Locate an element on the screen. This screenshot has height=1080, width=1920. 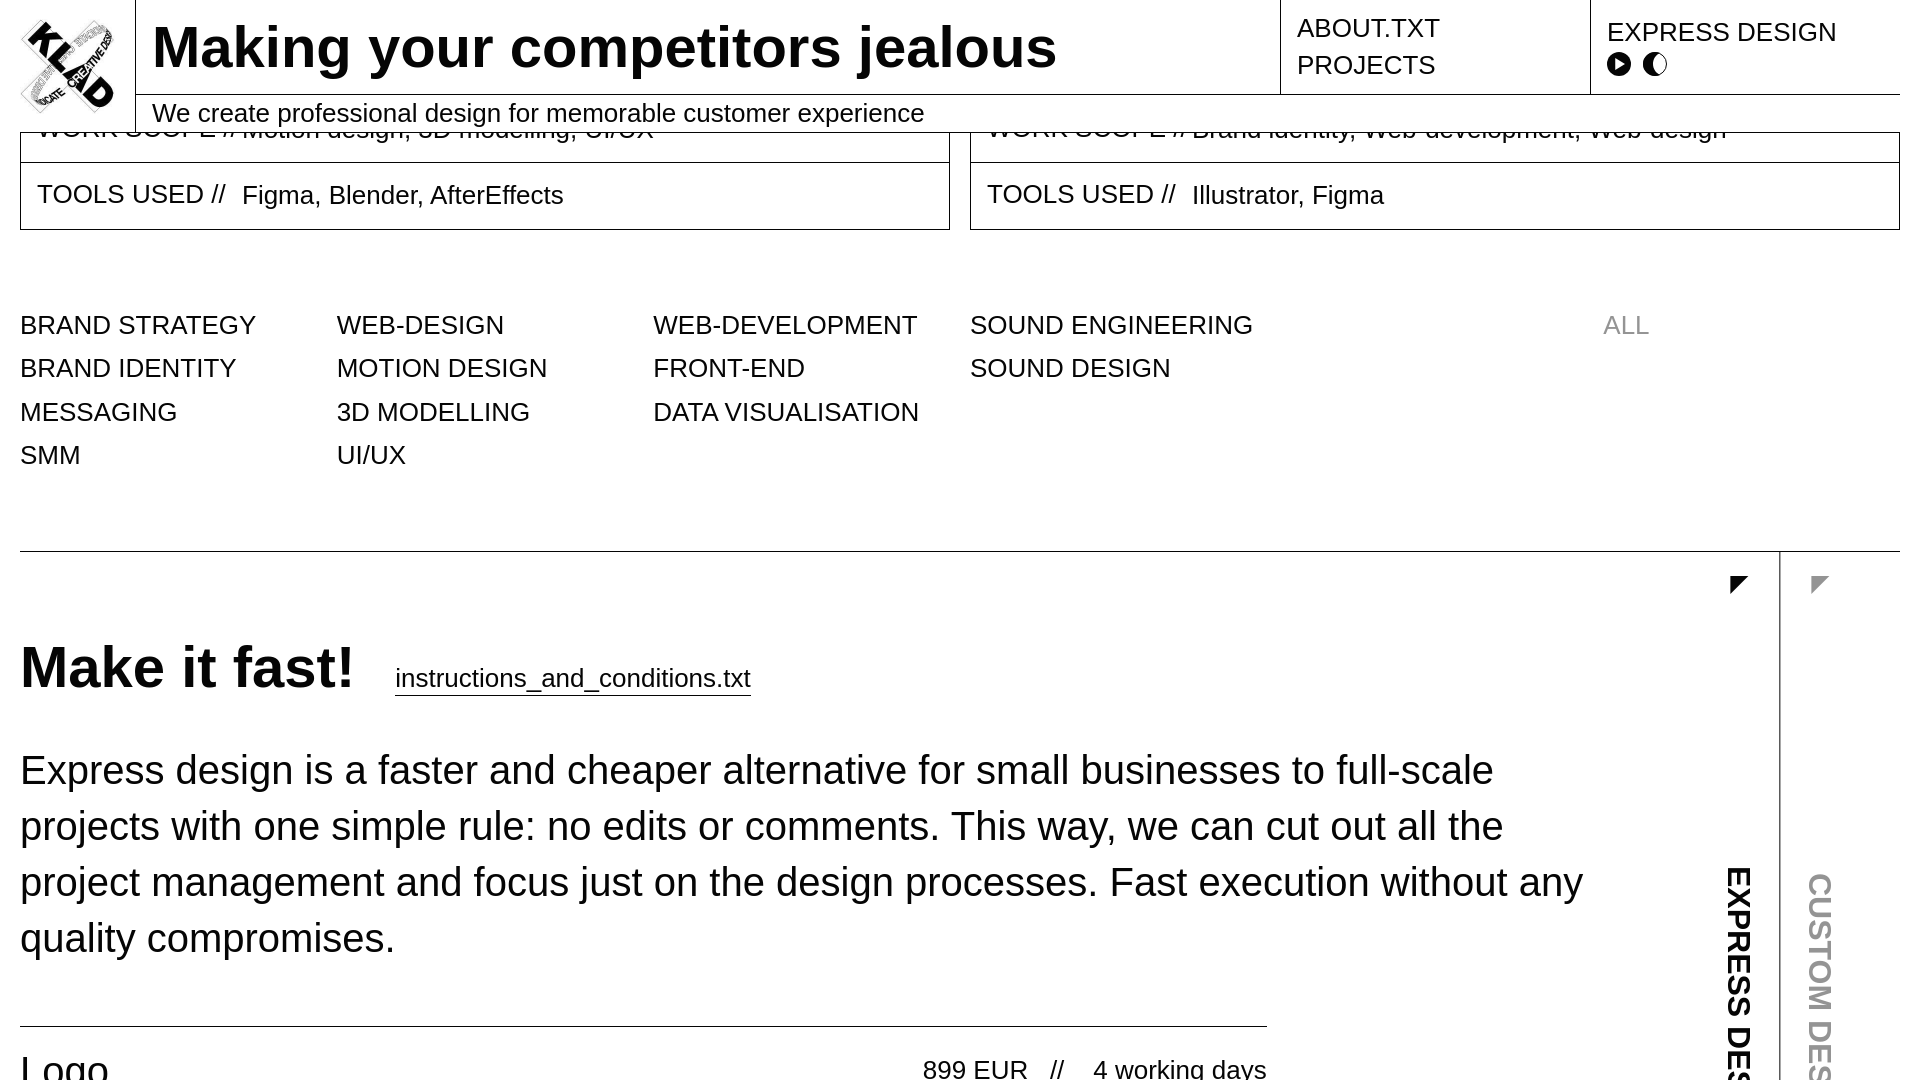
SOUND DESIGN is located at coordinates (1070, 368).